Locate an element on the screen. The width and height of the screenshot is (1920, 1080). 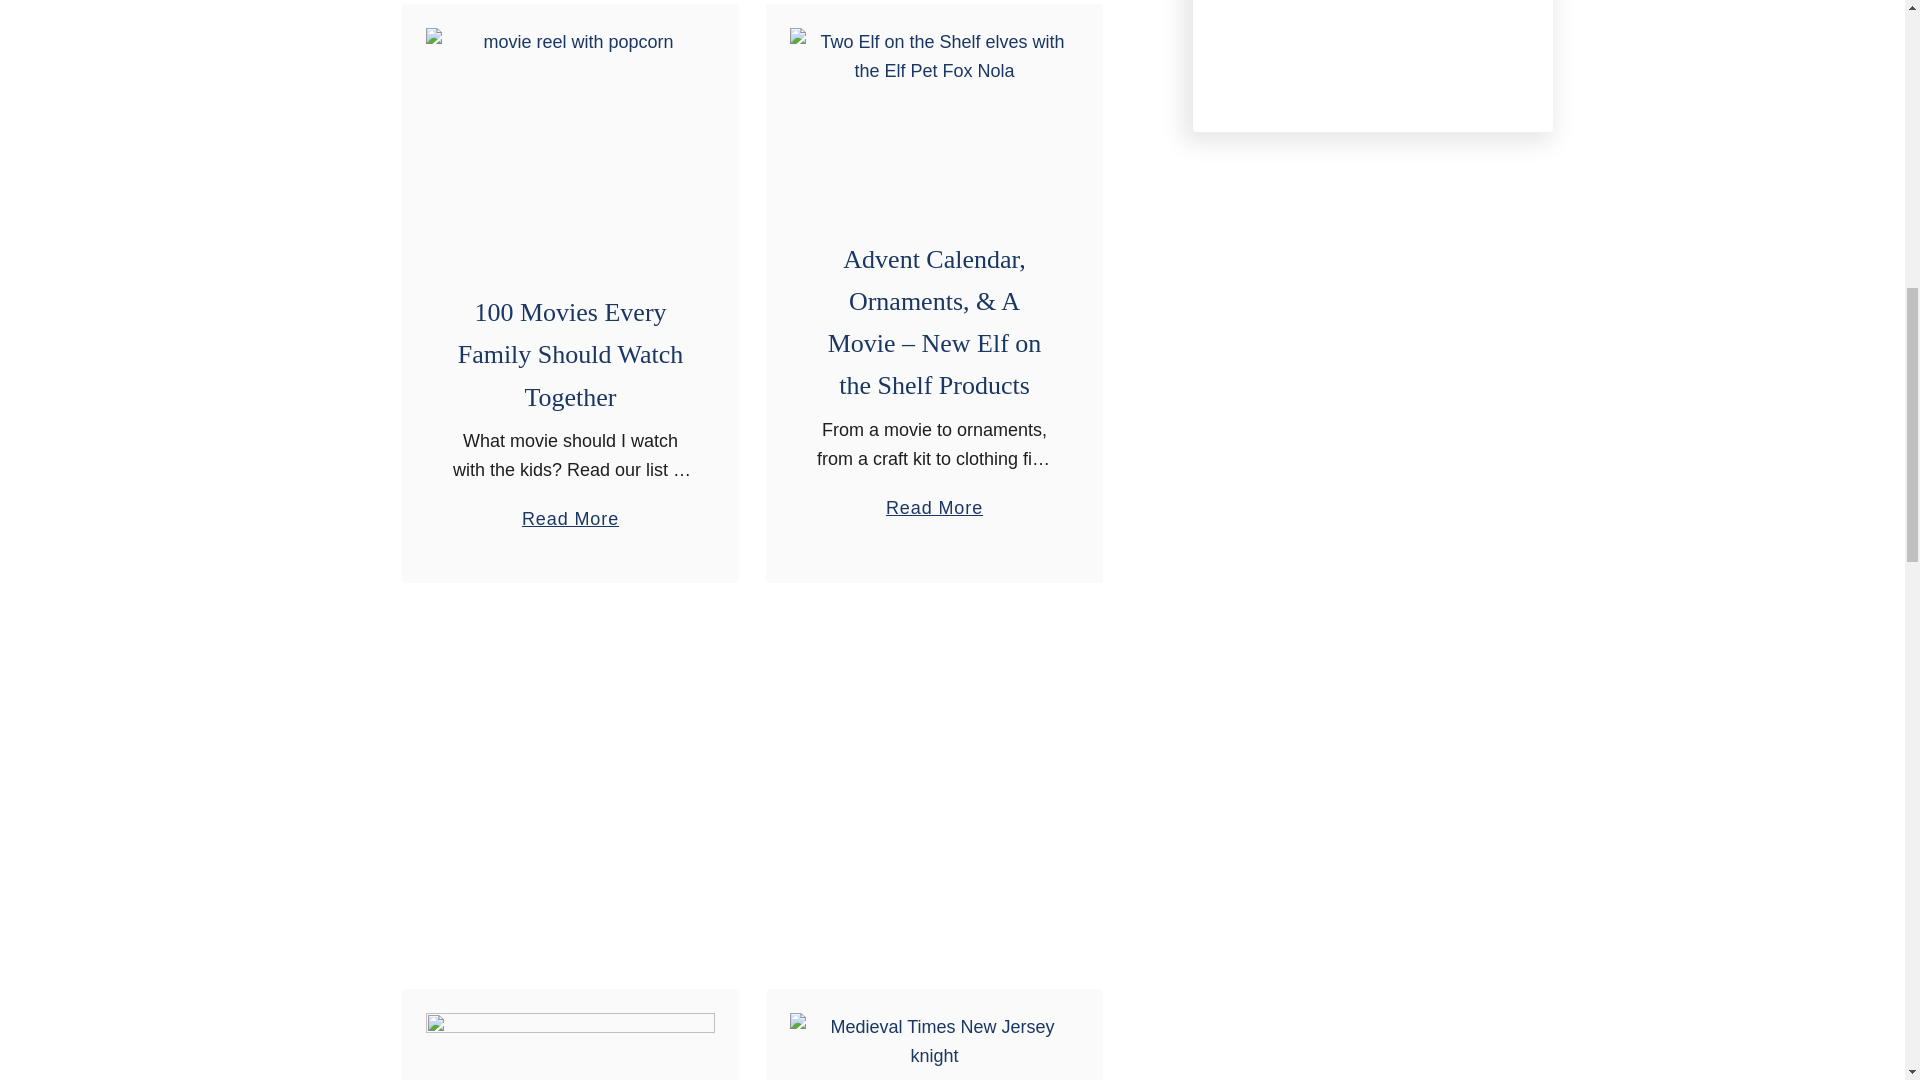
10 Tips for a Medieval Times Dinner with Kids is located at coordinates (934, 1046).